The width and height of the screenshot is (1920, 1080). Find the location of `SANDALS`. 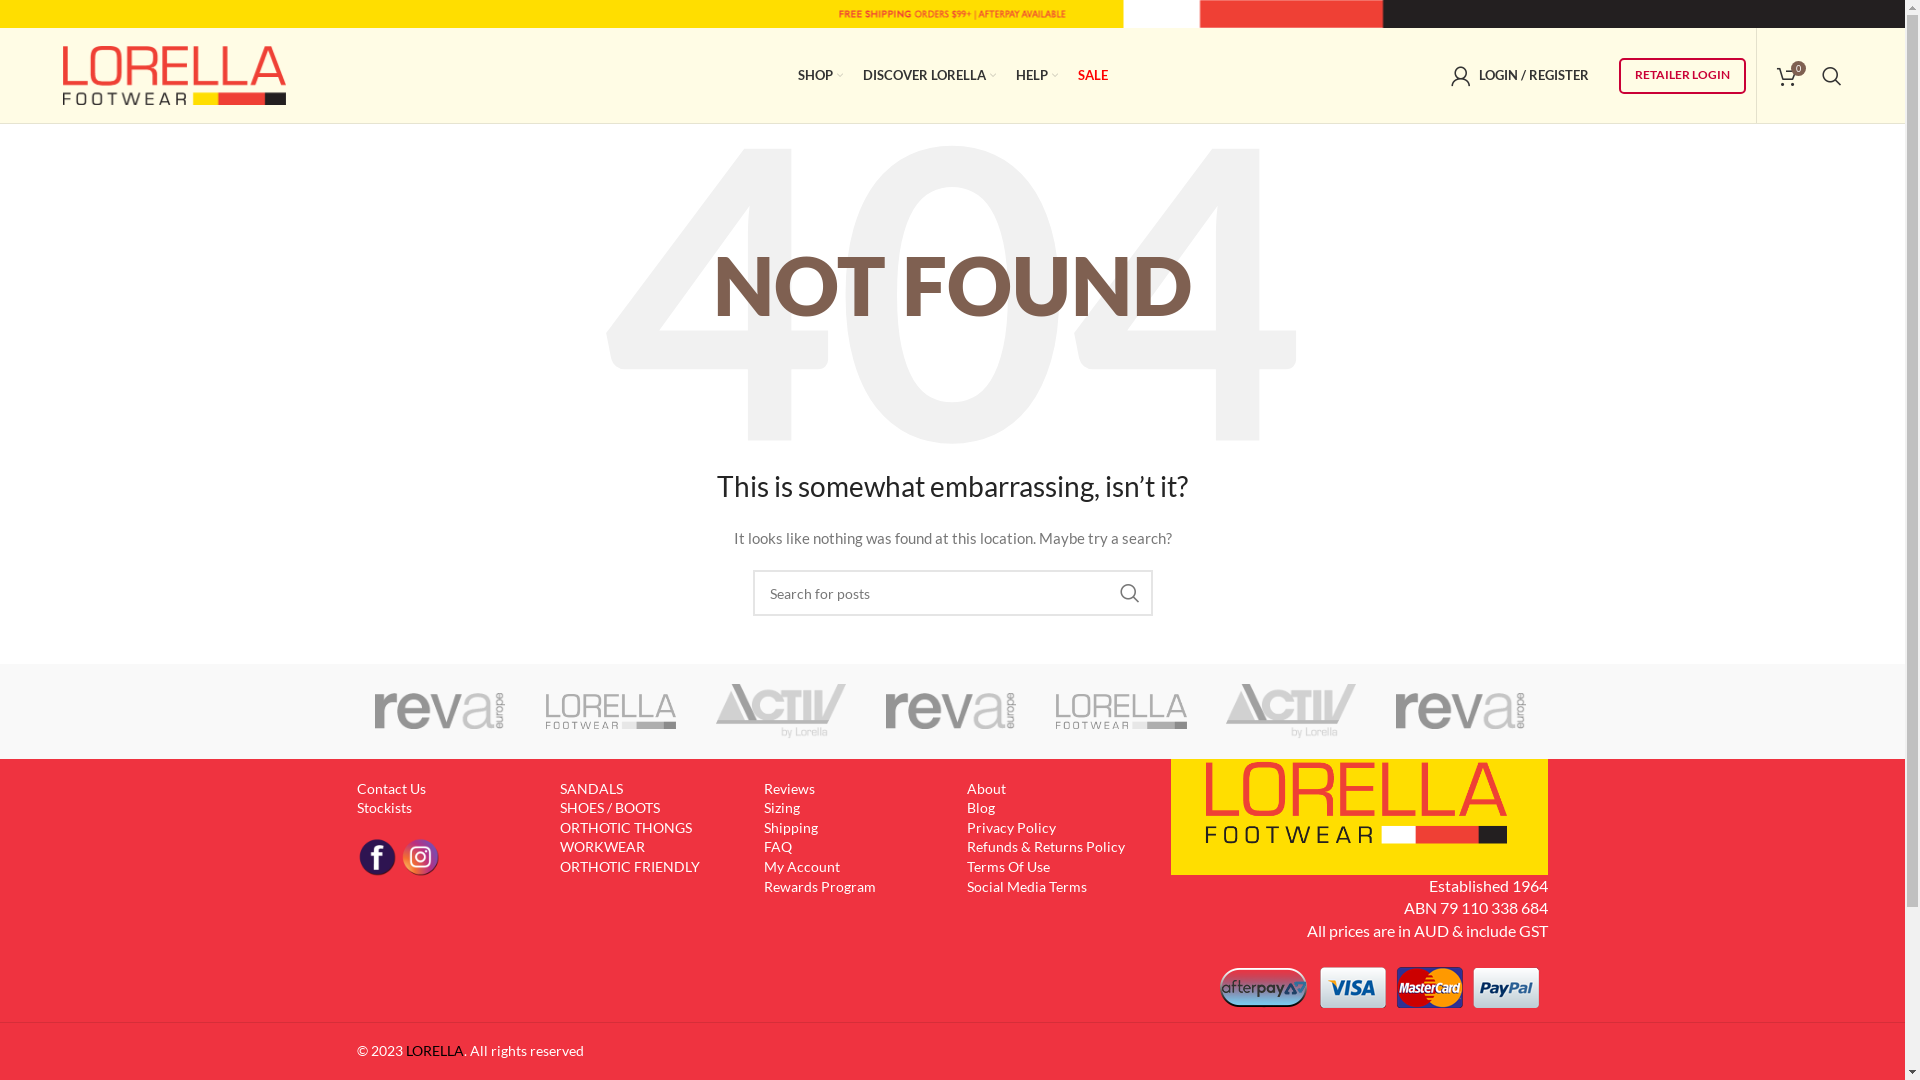

SANDALS is located at coordinates (592, 788).